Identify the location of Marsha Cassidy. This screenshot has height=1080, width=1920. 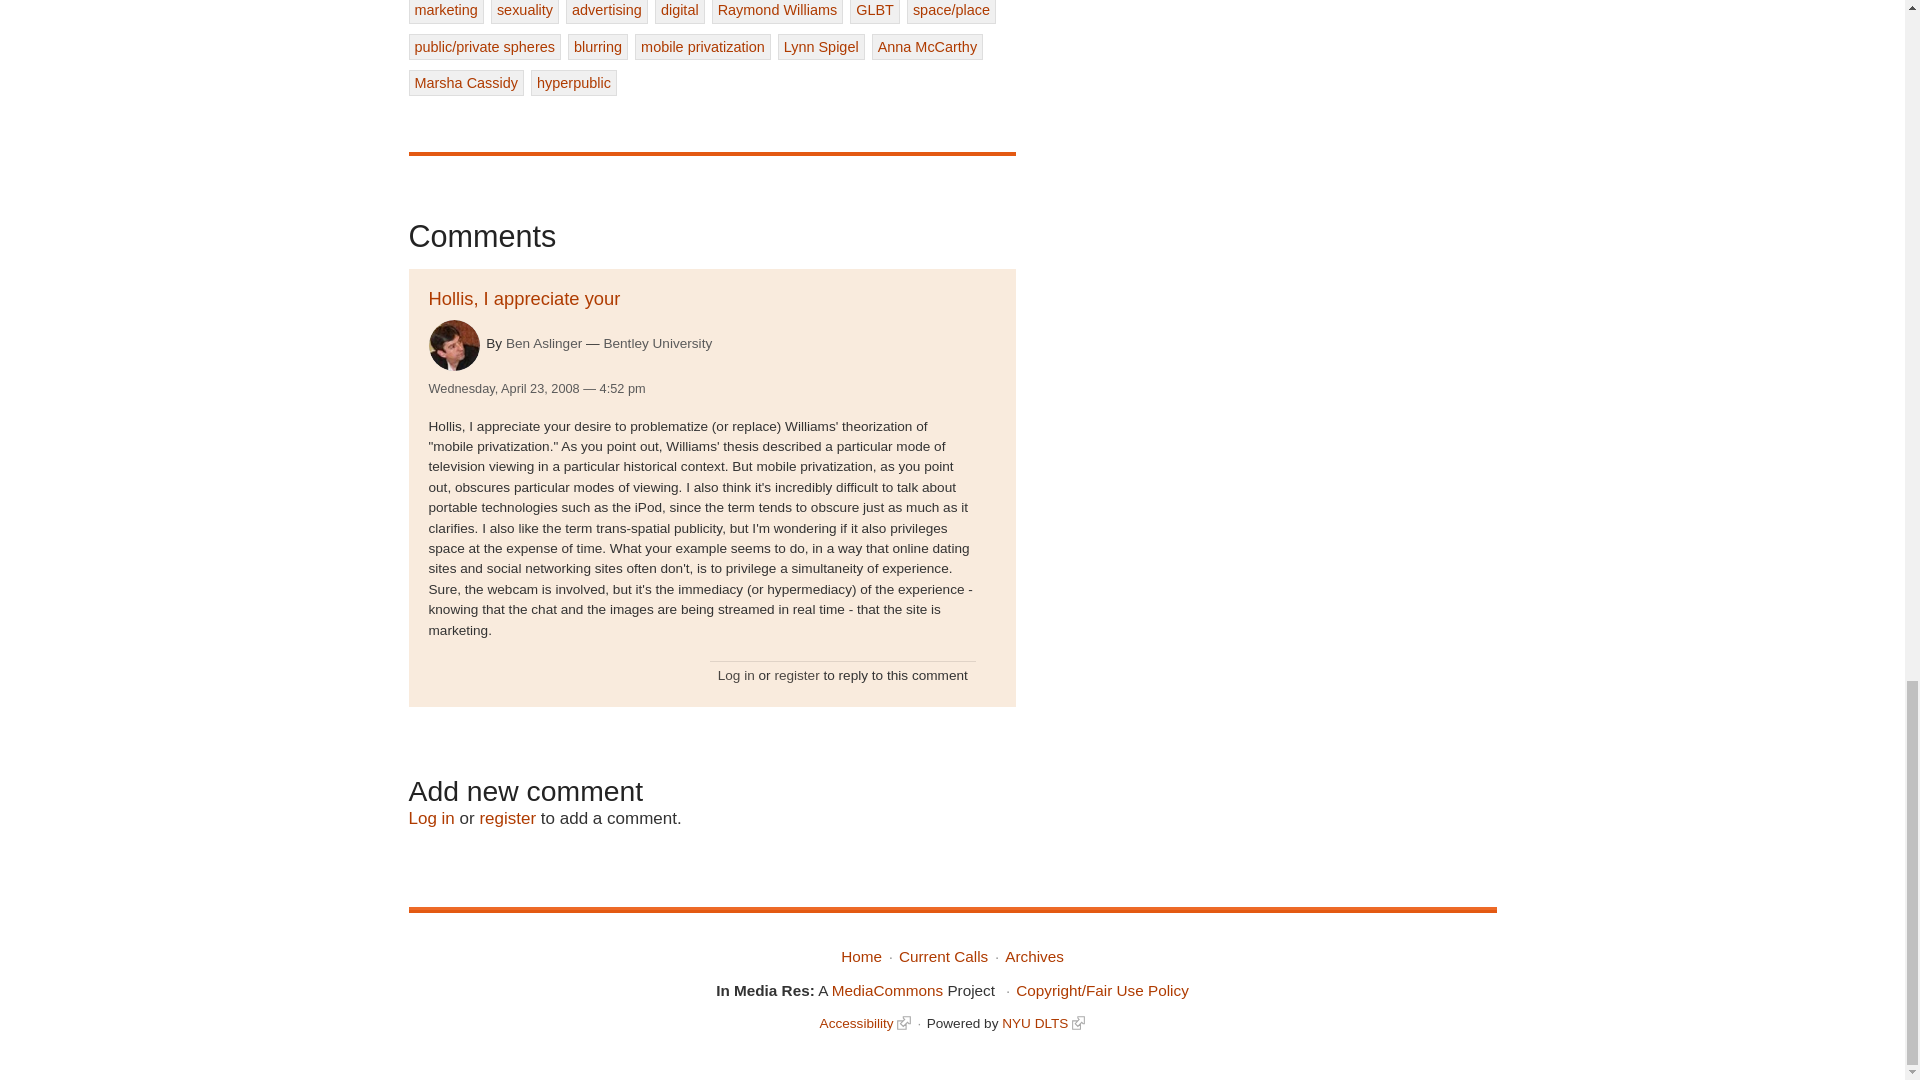
(466, 83).